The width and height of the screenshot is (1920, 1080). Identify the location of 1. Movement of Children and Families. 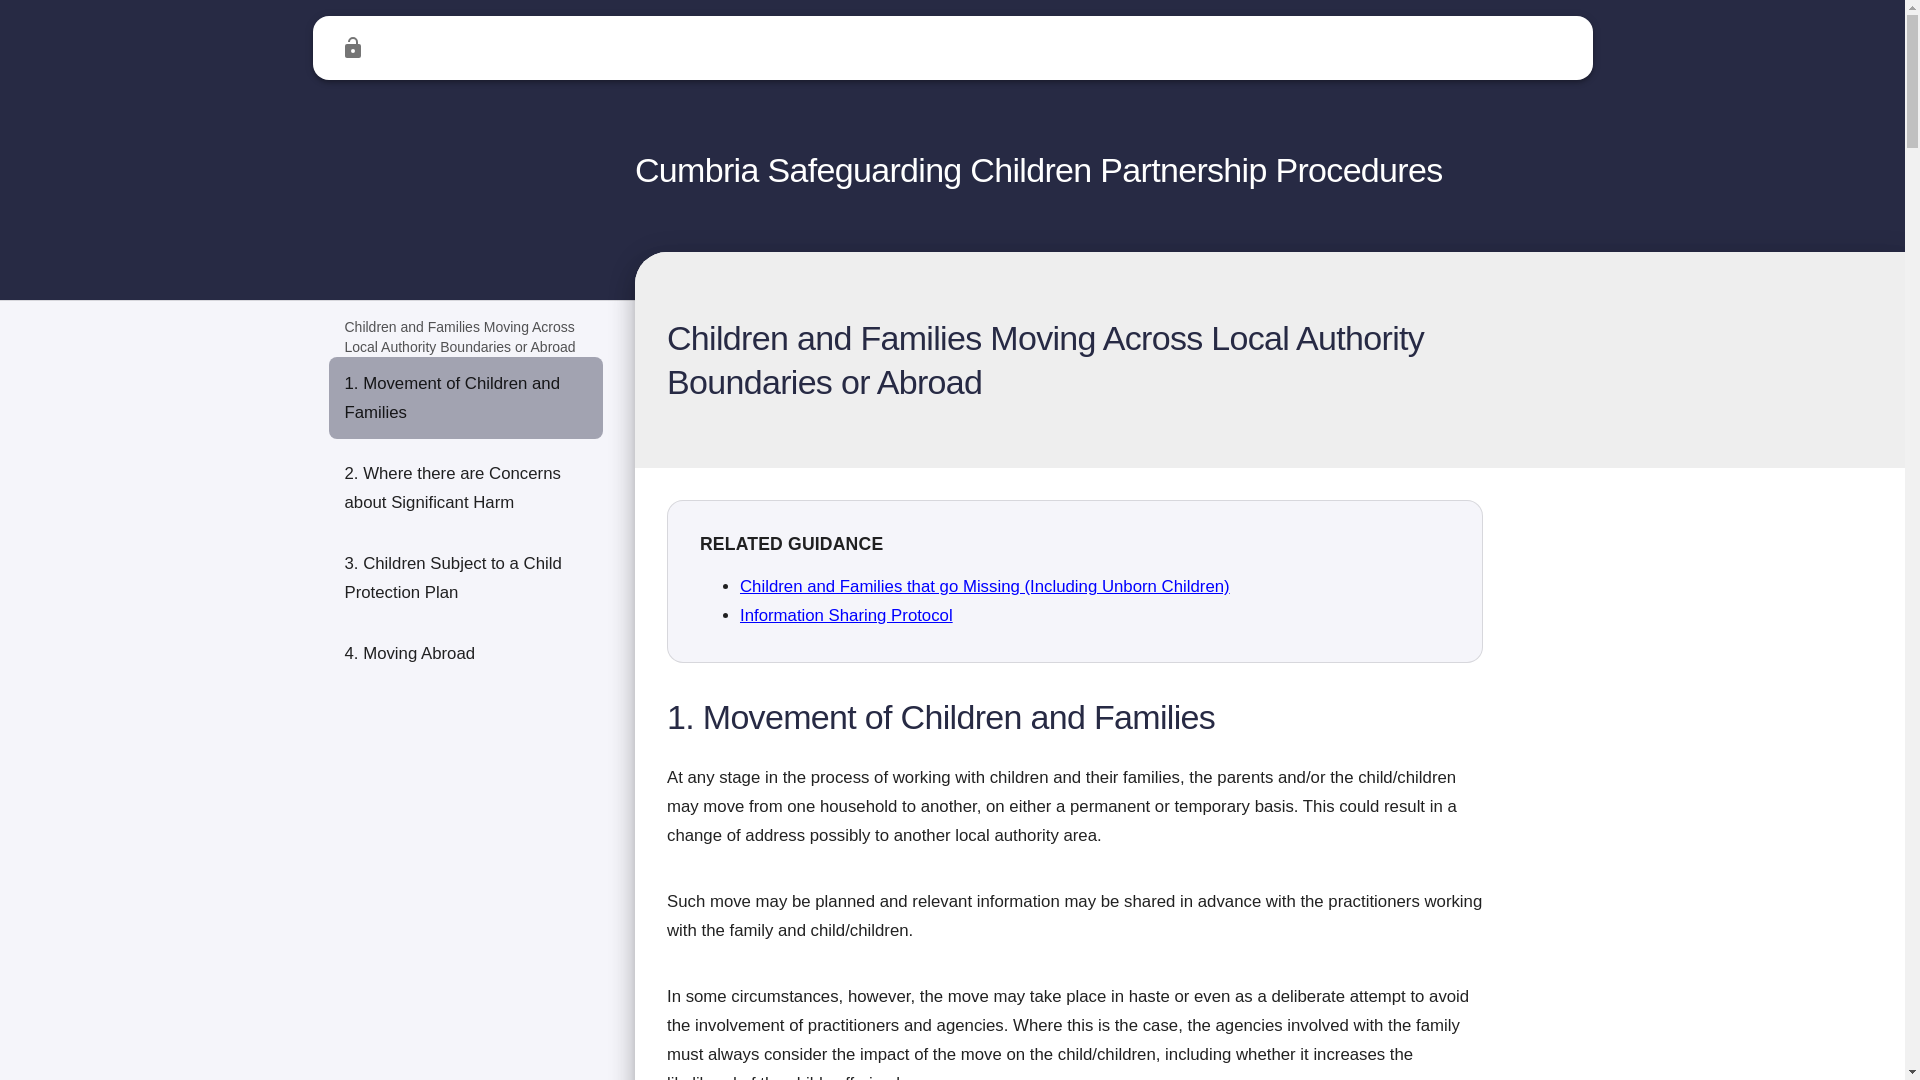
(1074, 734).